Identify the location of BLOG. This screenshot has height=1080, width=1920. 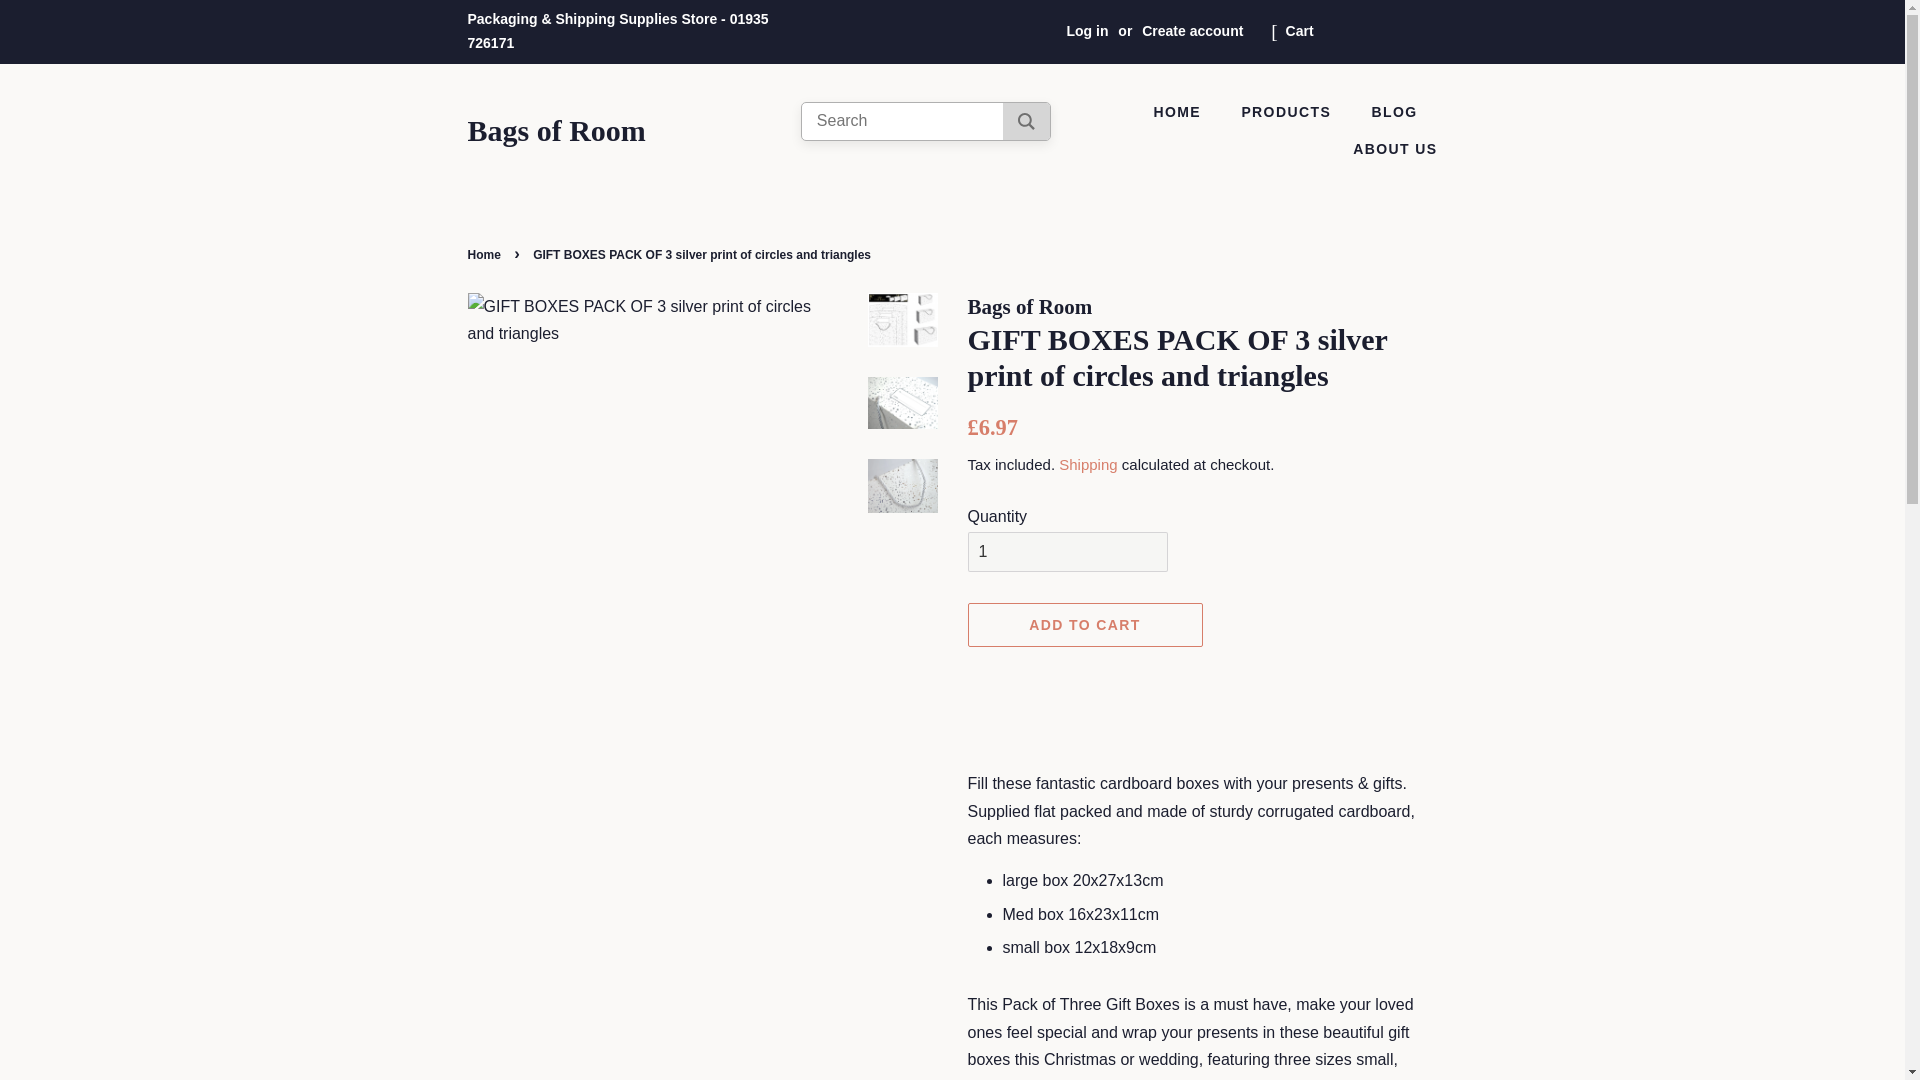
(1396, 112).